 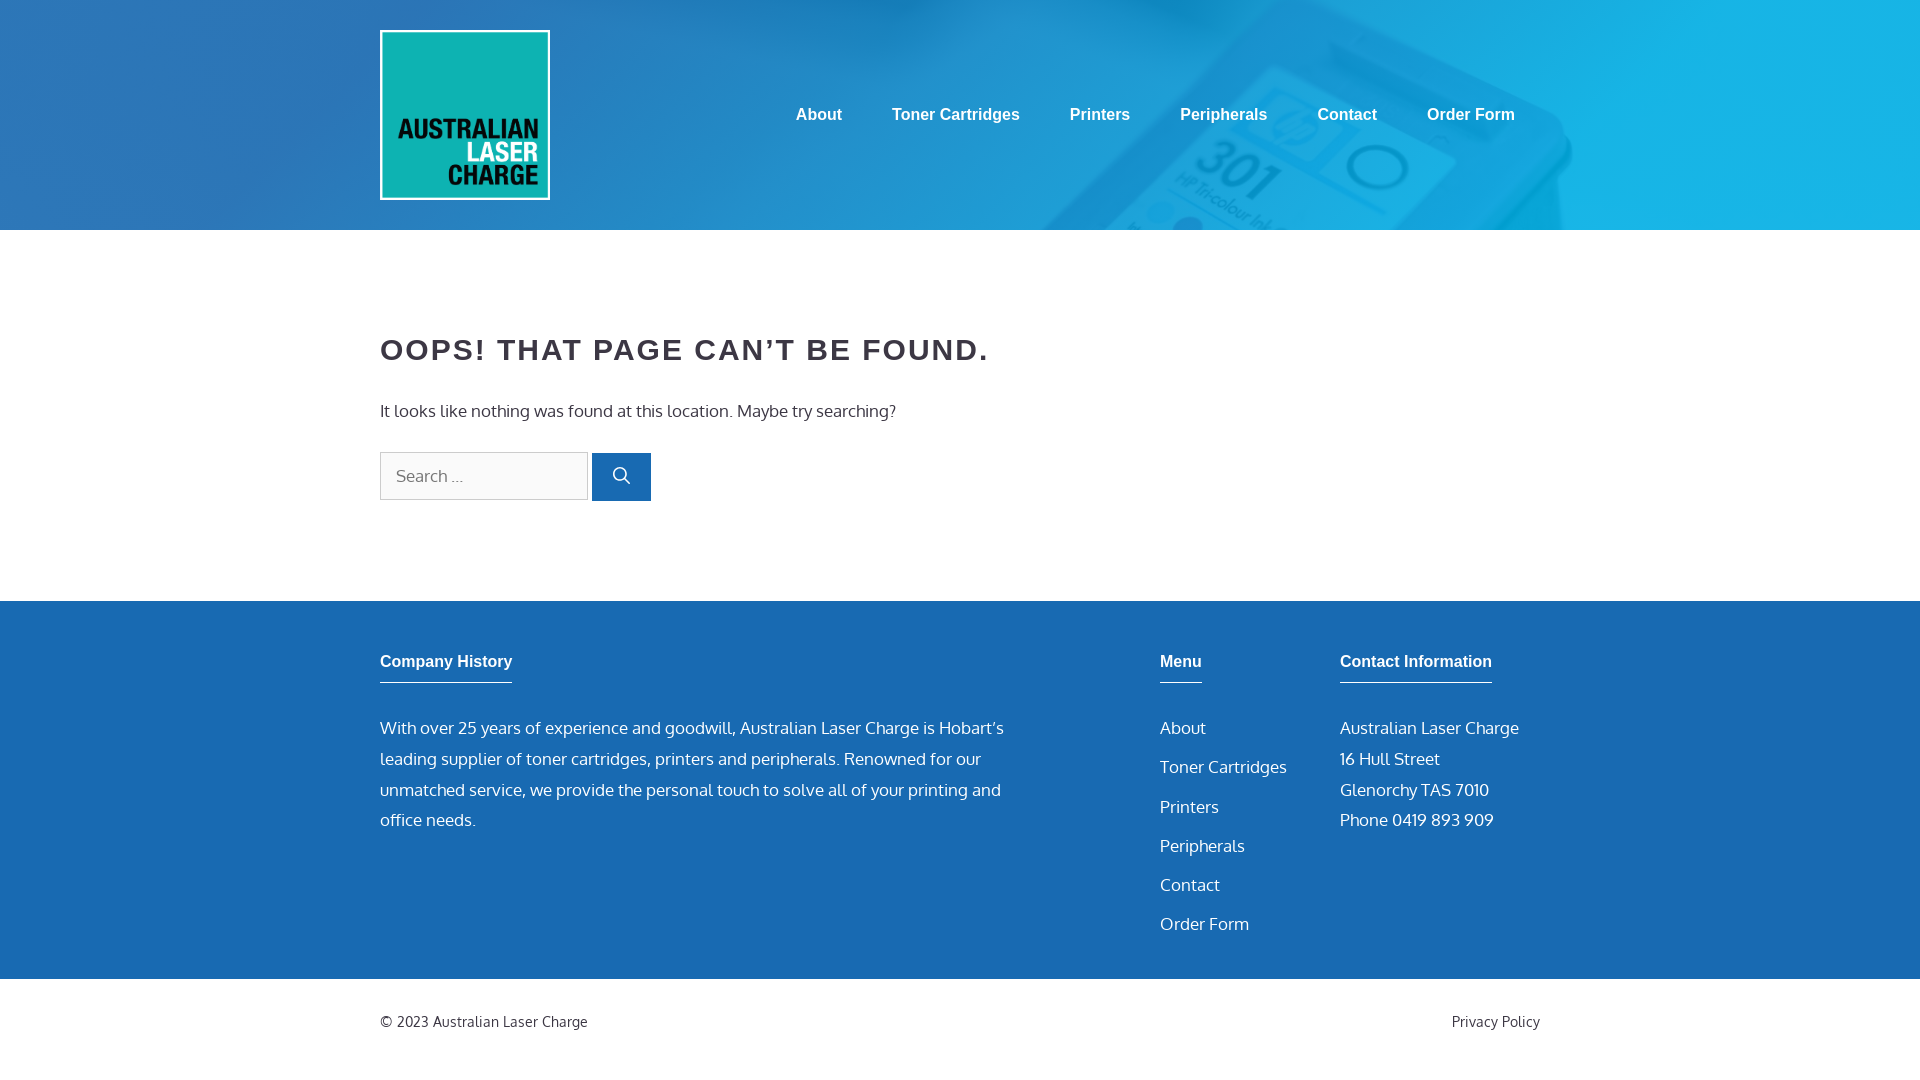 I want to click on Australian Laser Charge, so click(x=465, y=115).